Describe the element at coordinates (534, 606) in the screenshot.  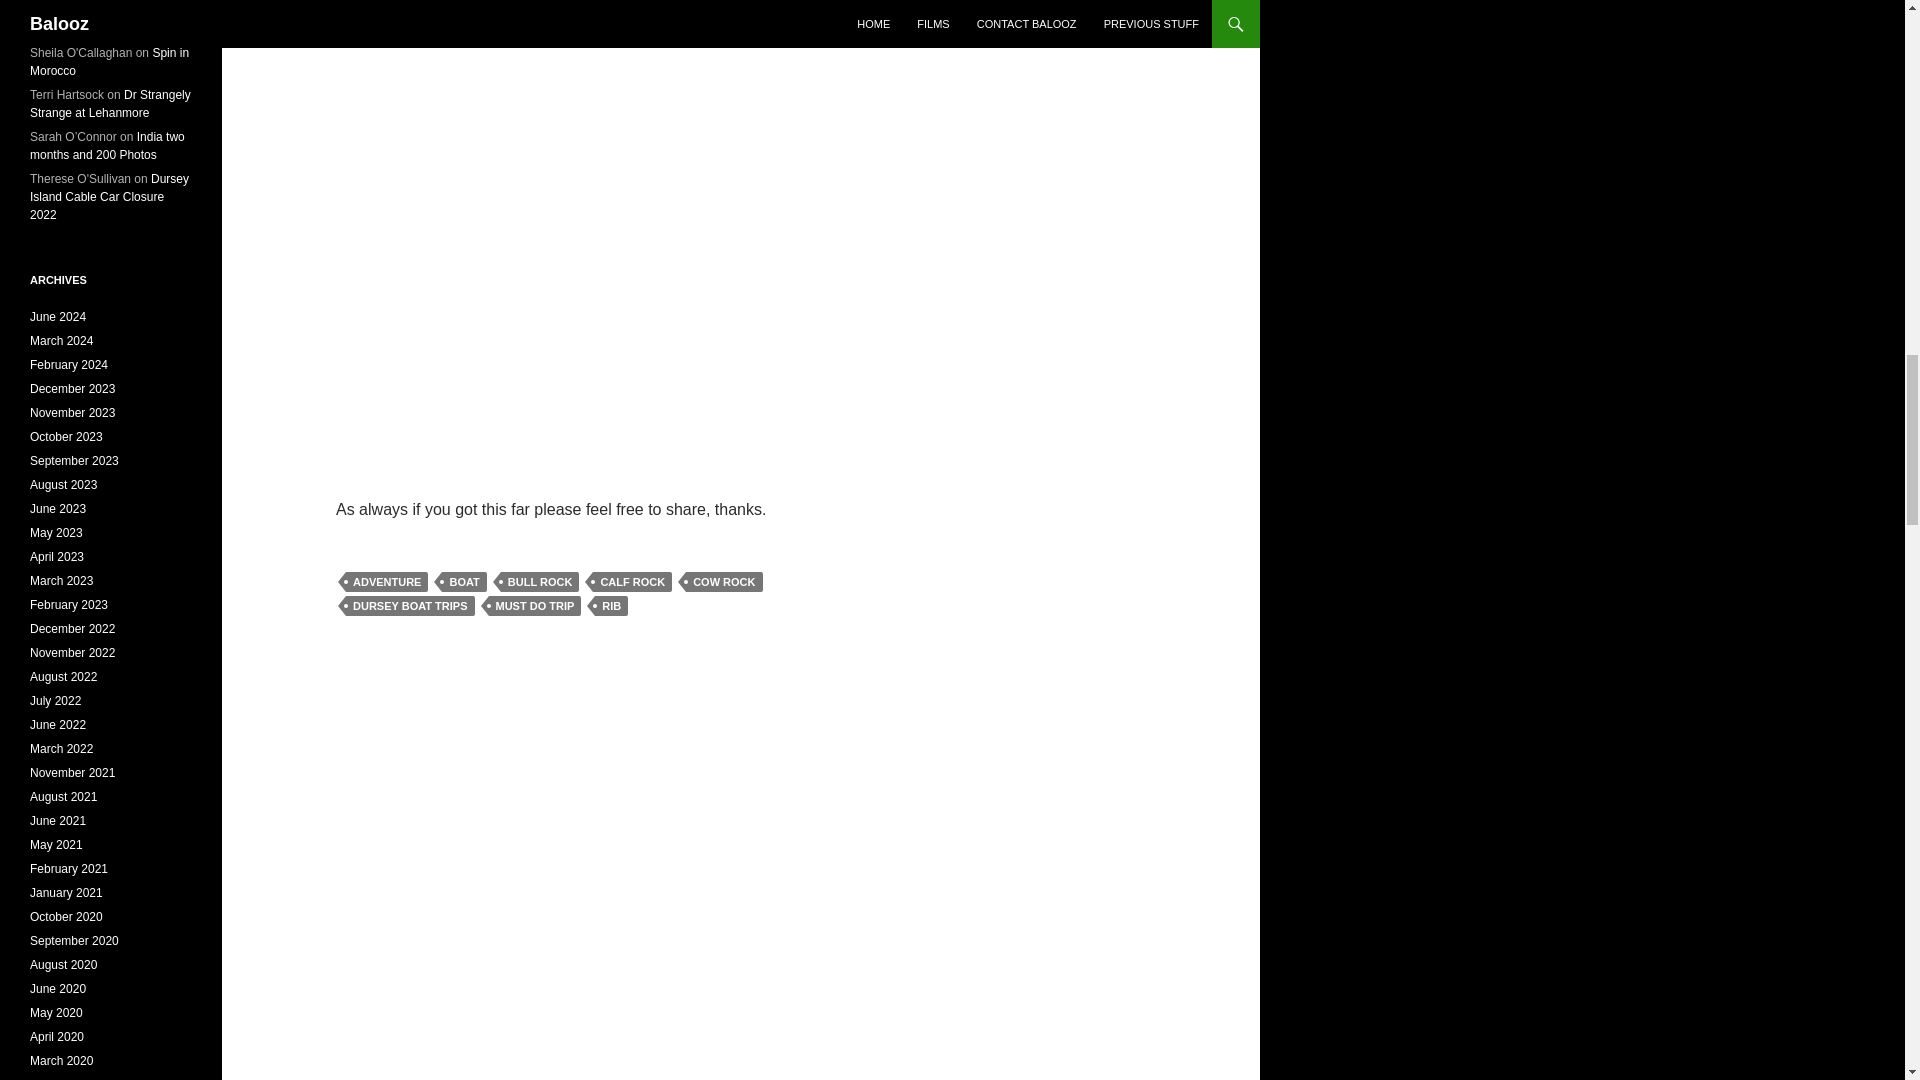
I see `MUST DO TRIP` at that location.